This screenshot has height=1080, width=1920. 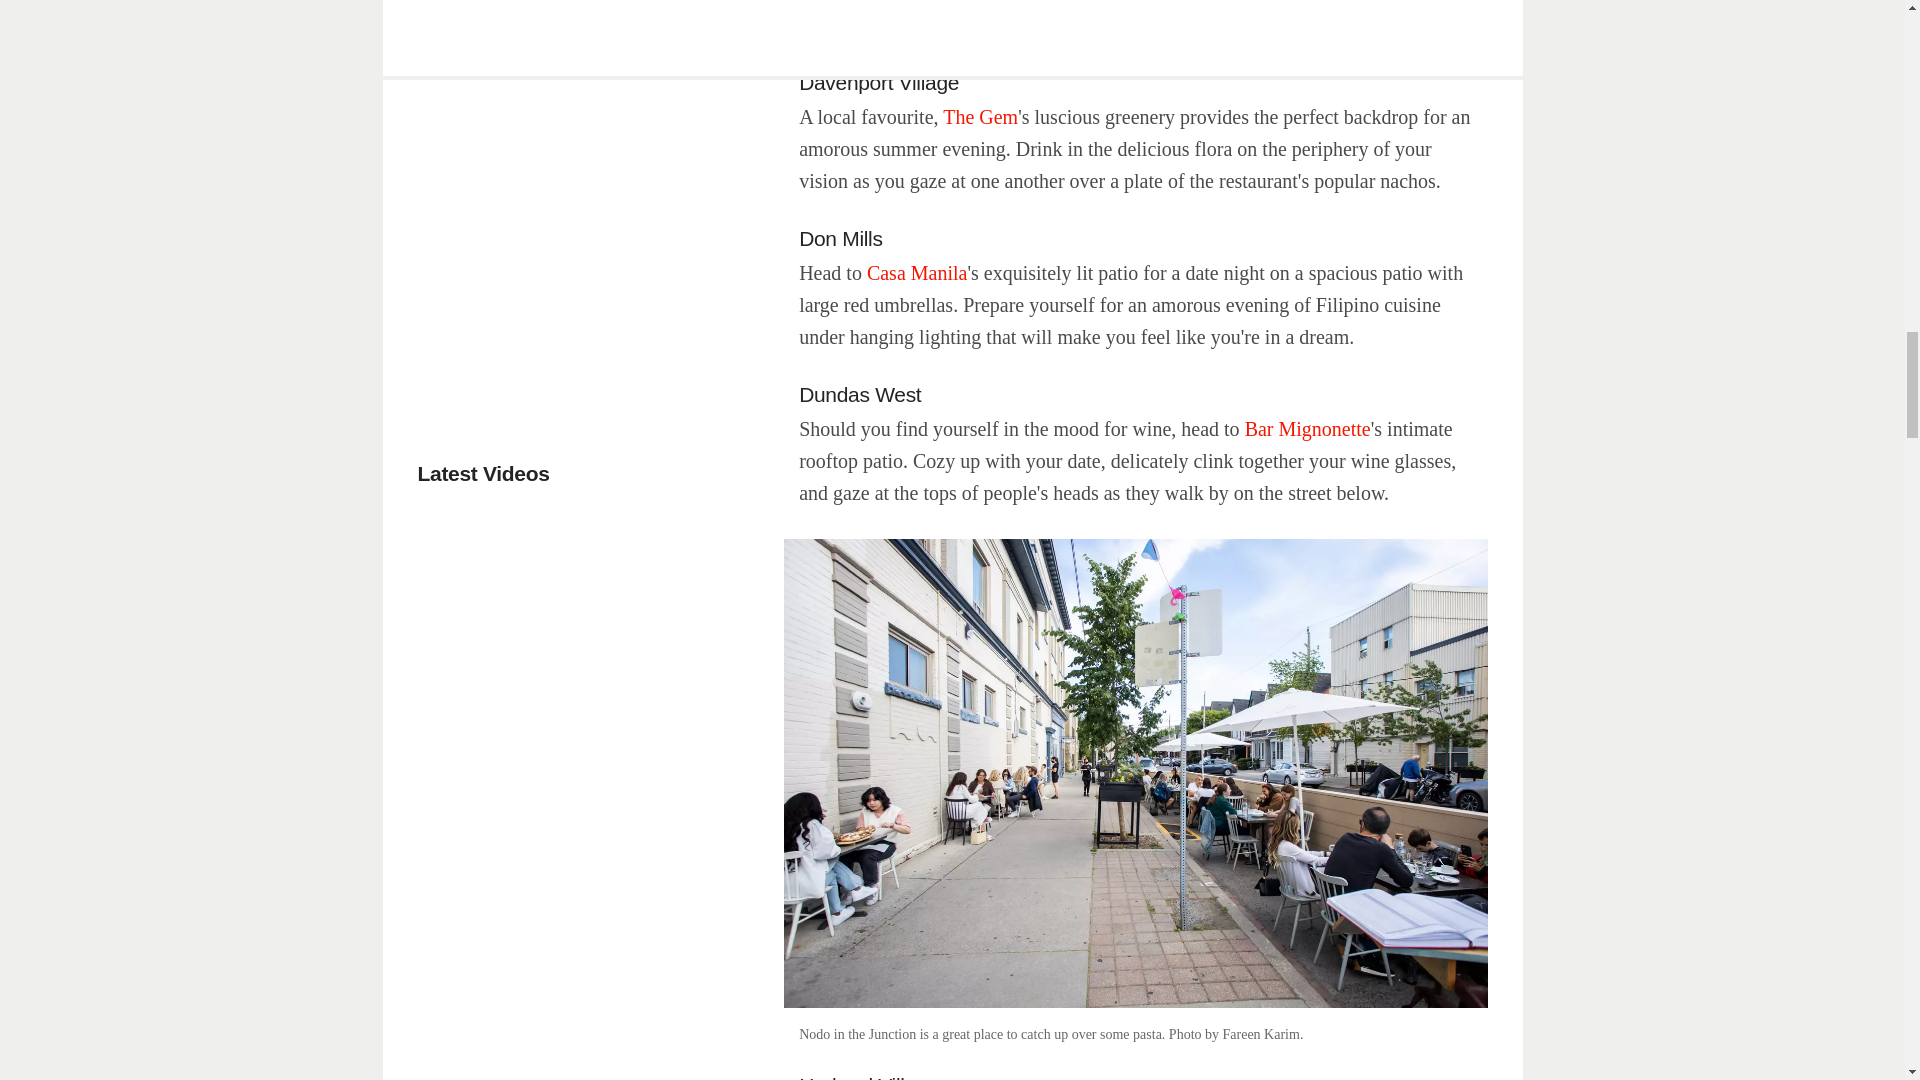 I want to click on Bar Mignonette, so click(x=1307, y=428).